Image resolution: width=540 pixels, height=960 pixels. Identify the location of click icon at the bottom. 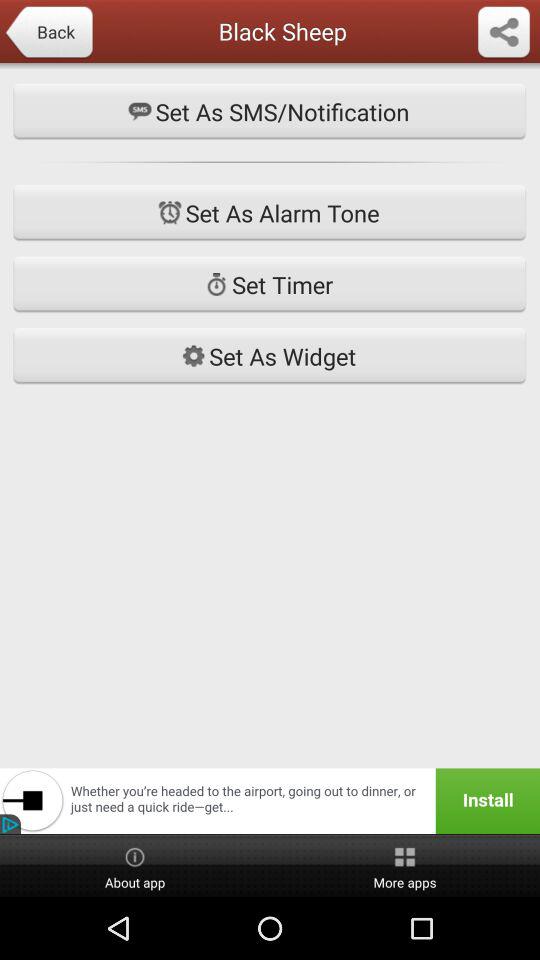
(270, 800).